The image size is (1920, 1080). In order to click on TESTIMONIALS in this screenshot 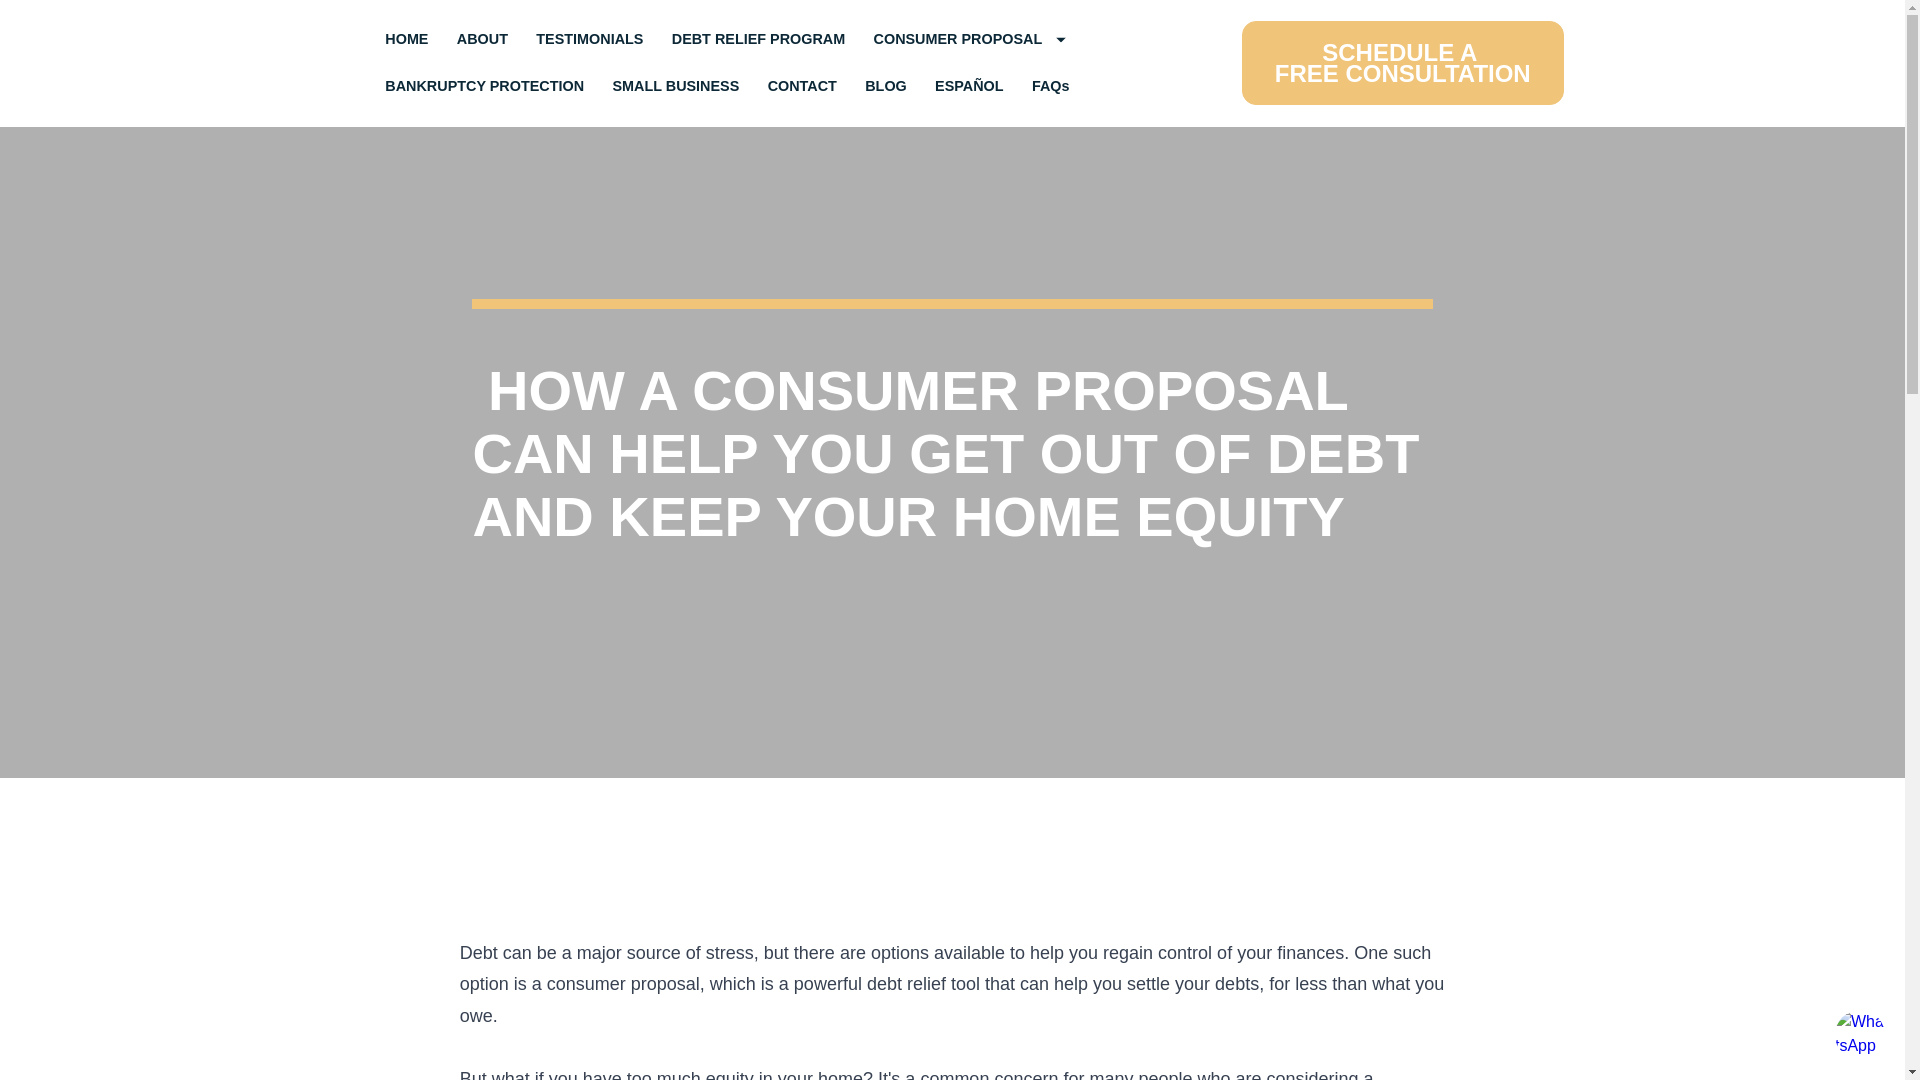, I will do `click(676, 86)`.